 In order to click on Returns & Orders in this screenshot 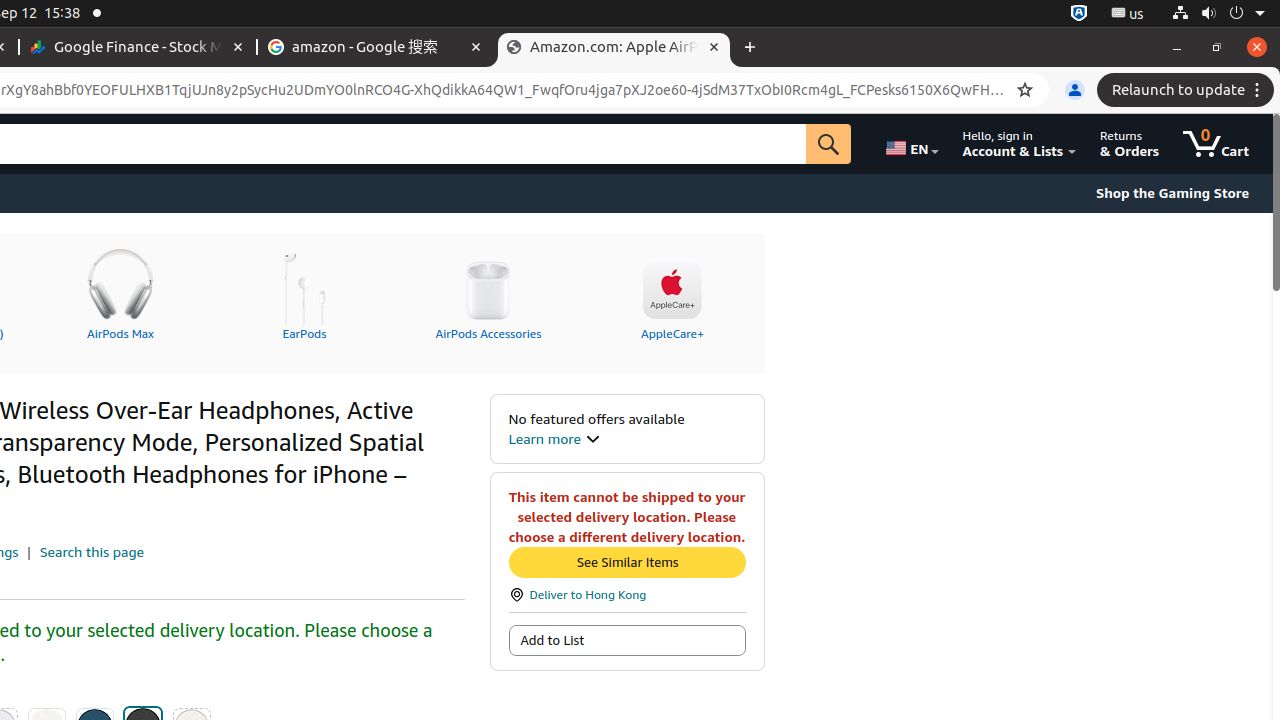, I will do `click(1130, 144)`.